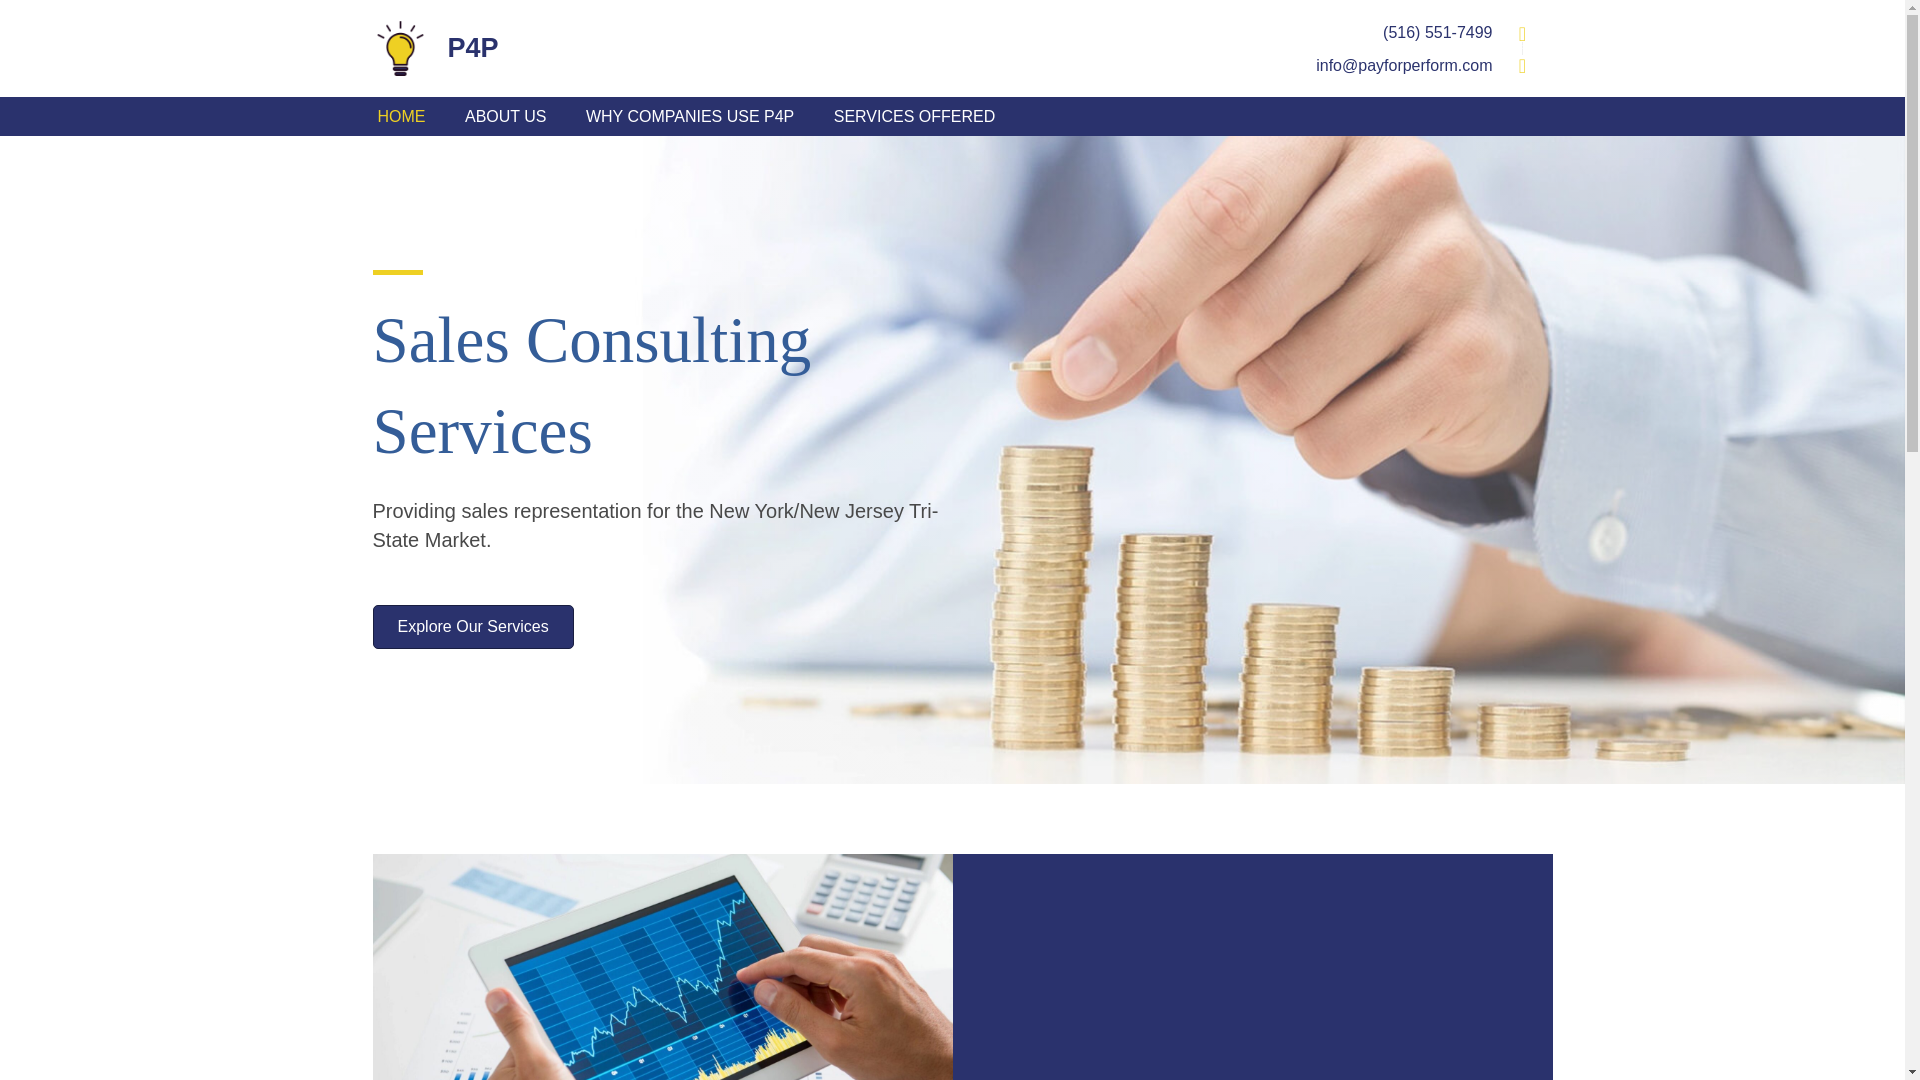 The height and width of the screenshot is (1080, 1920). What do you see at coordinates (399, 48) in the screenshot?
I see `lightbulb` at bounding box center [399, 48].